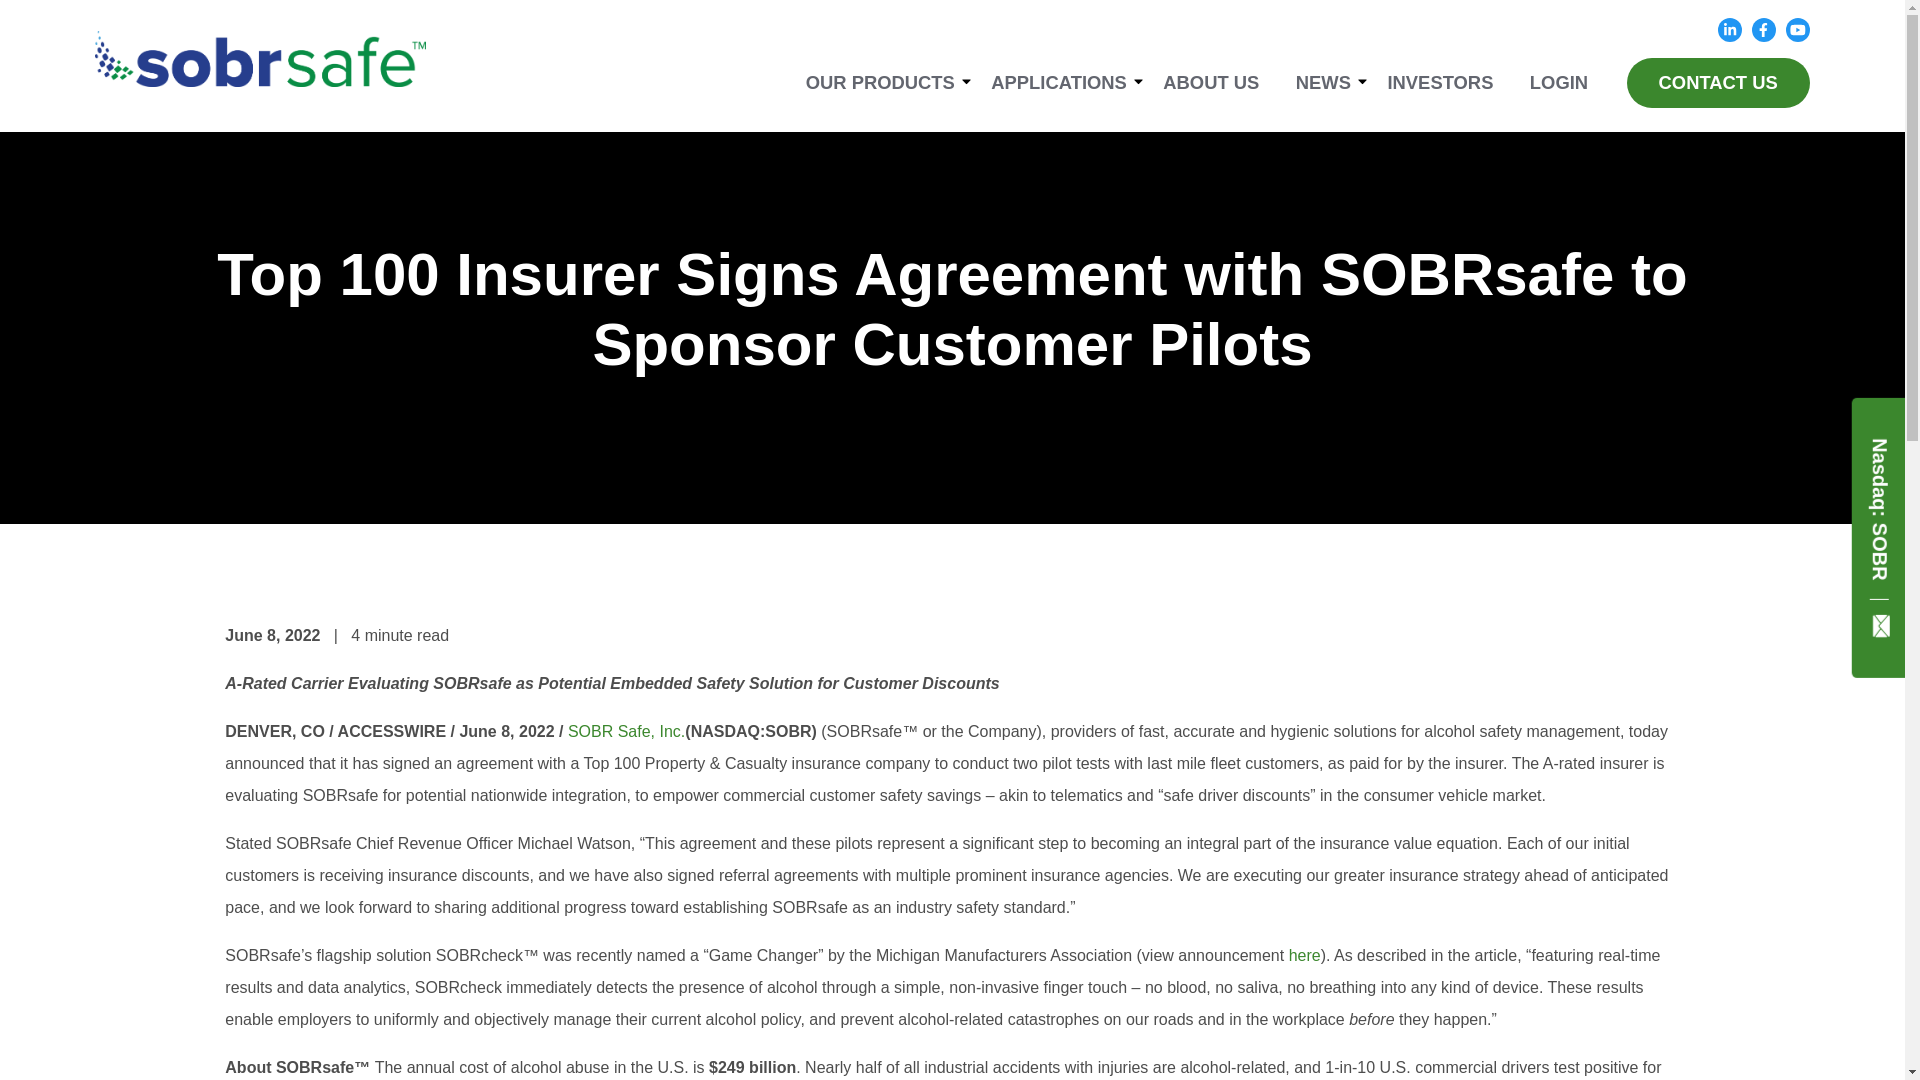 The image size is (1920, 1080). I want to click on CONTACT US, so click(1718, 83).